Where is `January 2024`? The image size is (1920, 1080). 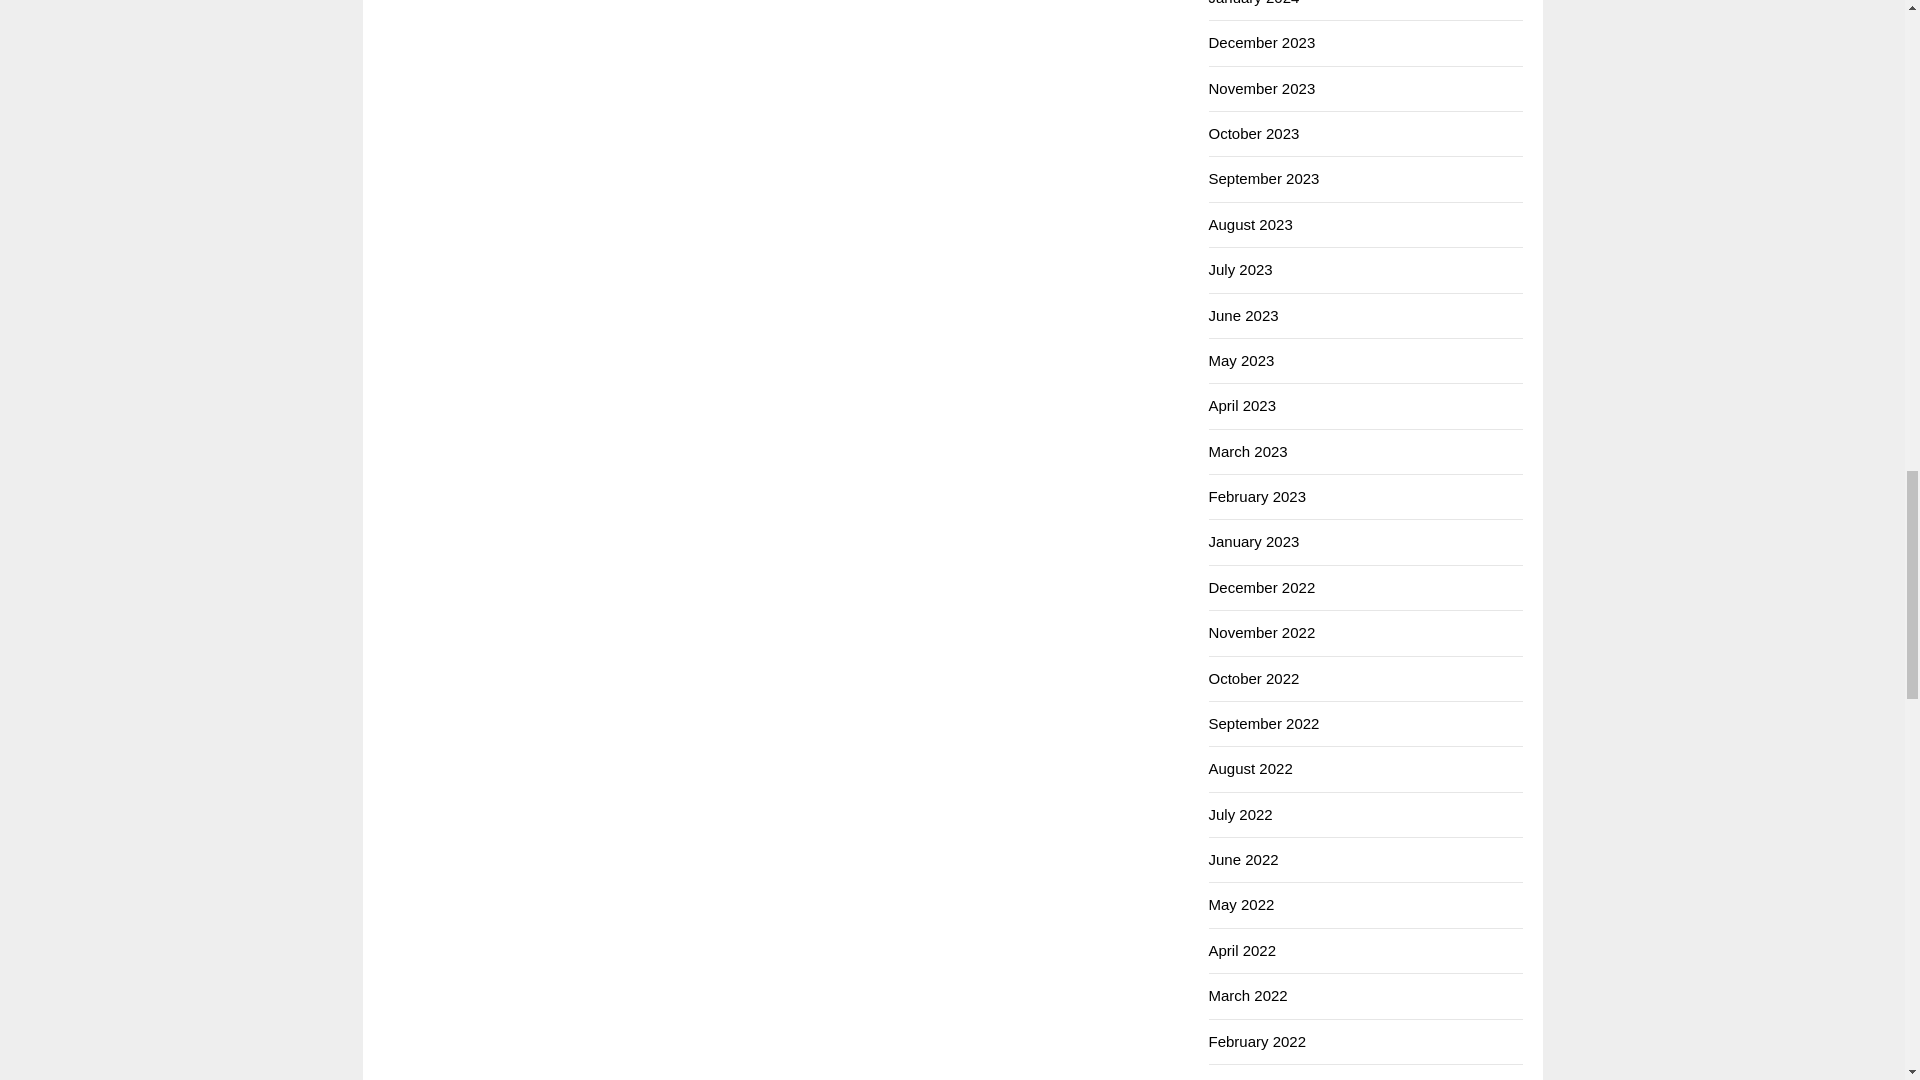
January 2024 is located at coordinates (1253, 3).